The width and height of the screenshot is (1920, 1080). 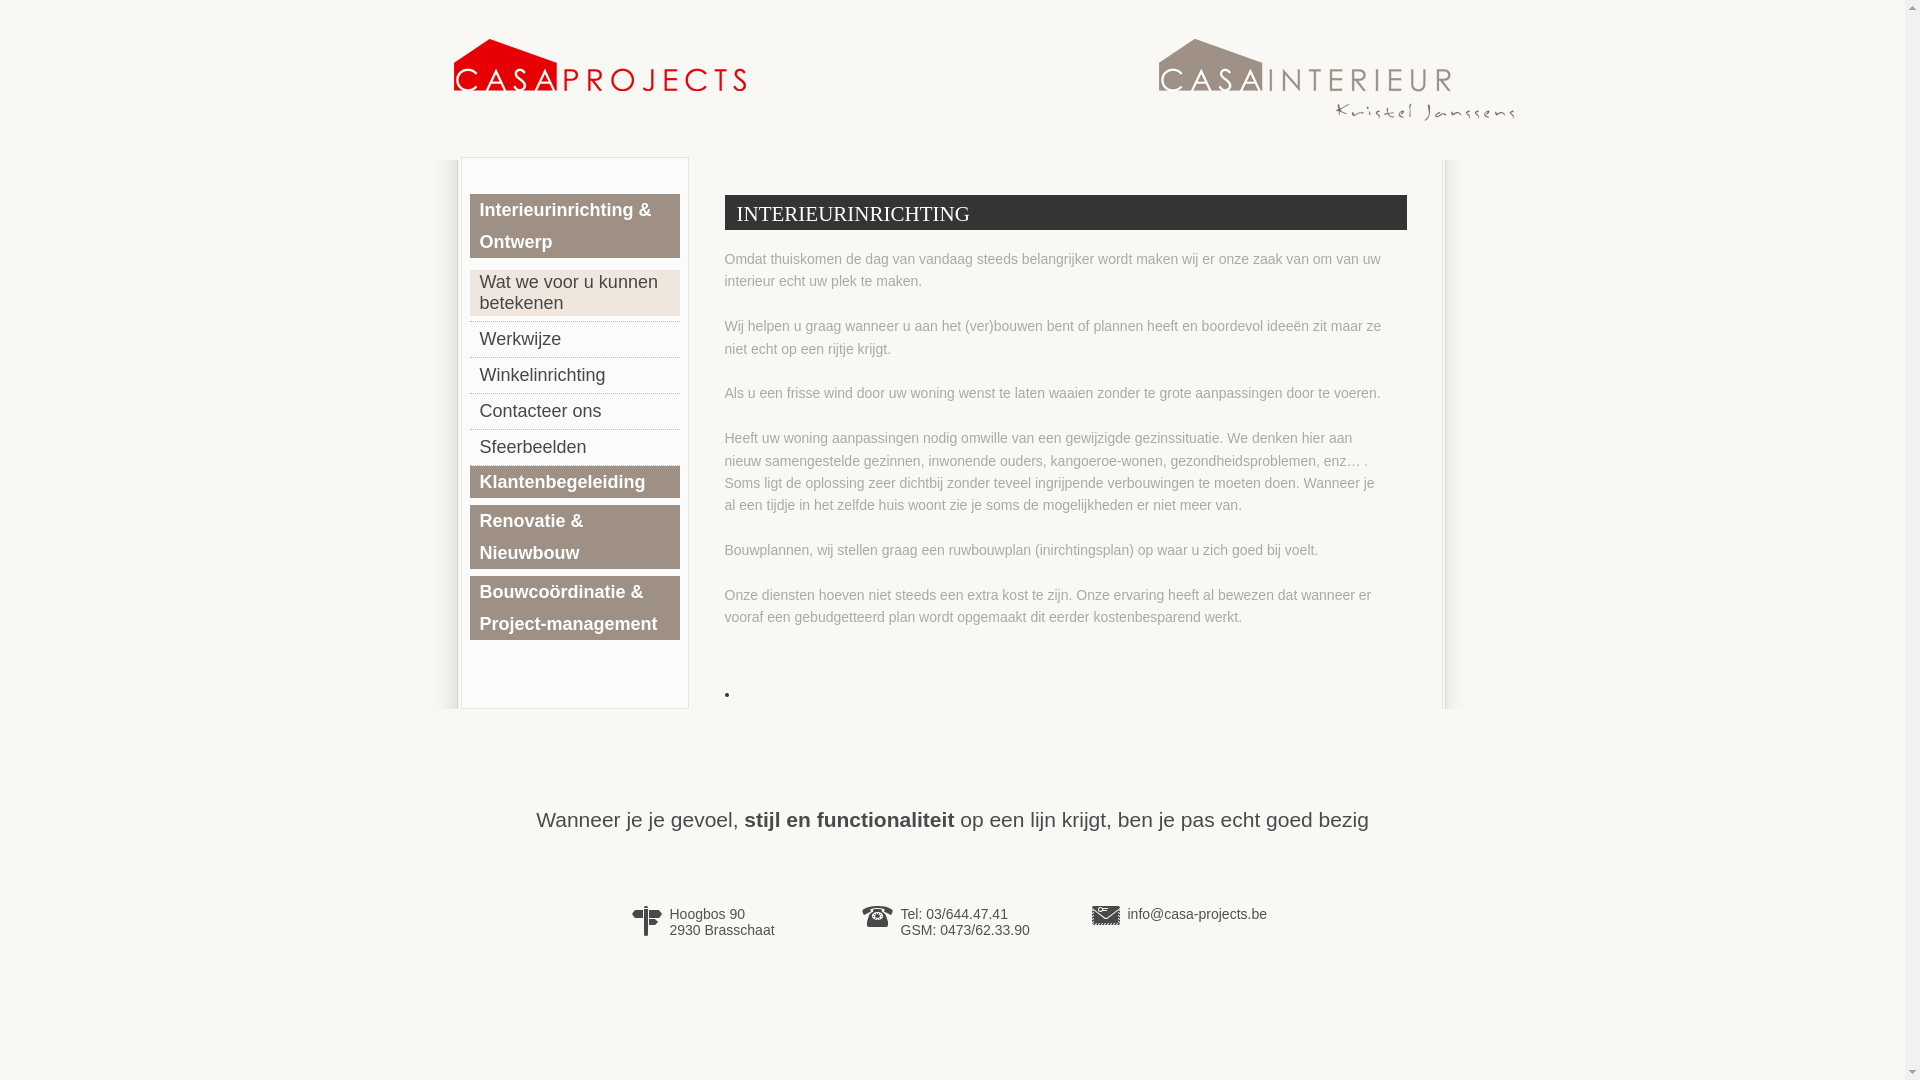 What do you see at coordinates (575, 293) in the screenshot?
I see `Wat we voor u kunnen betekenen` at bounding box center [575, 293].